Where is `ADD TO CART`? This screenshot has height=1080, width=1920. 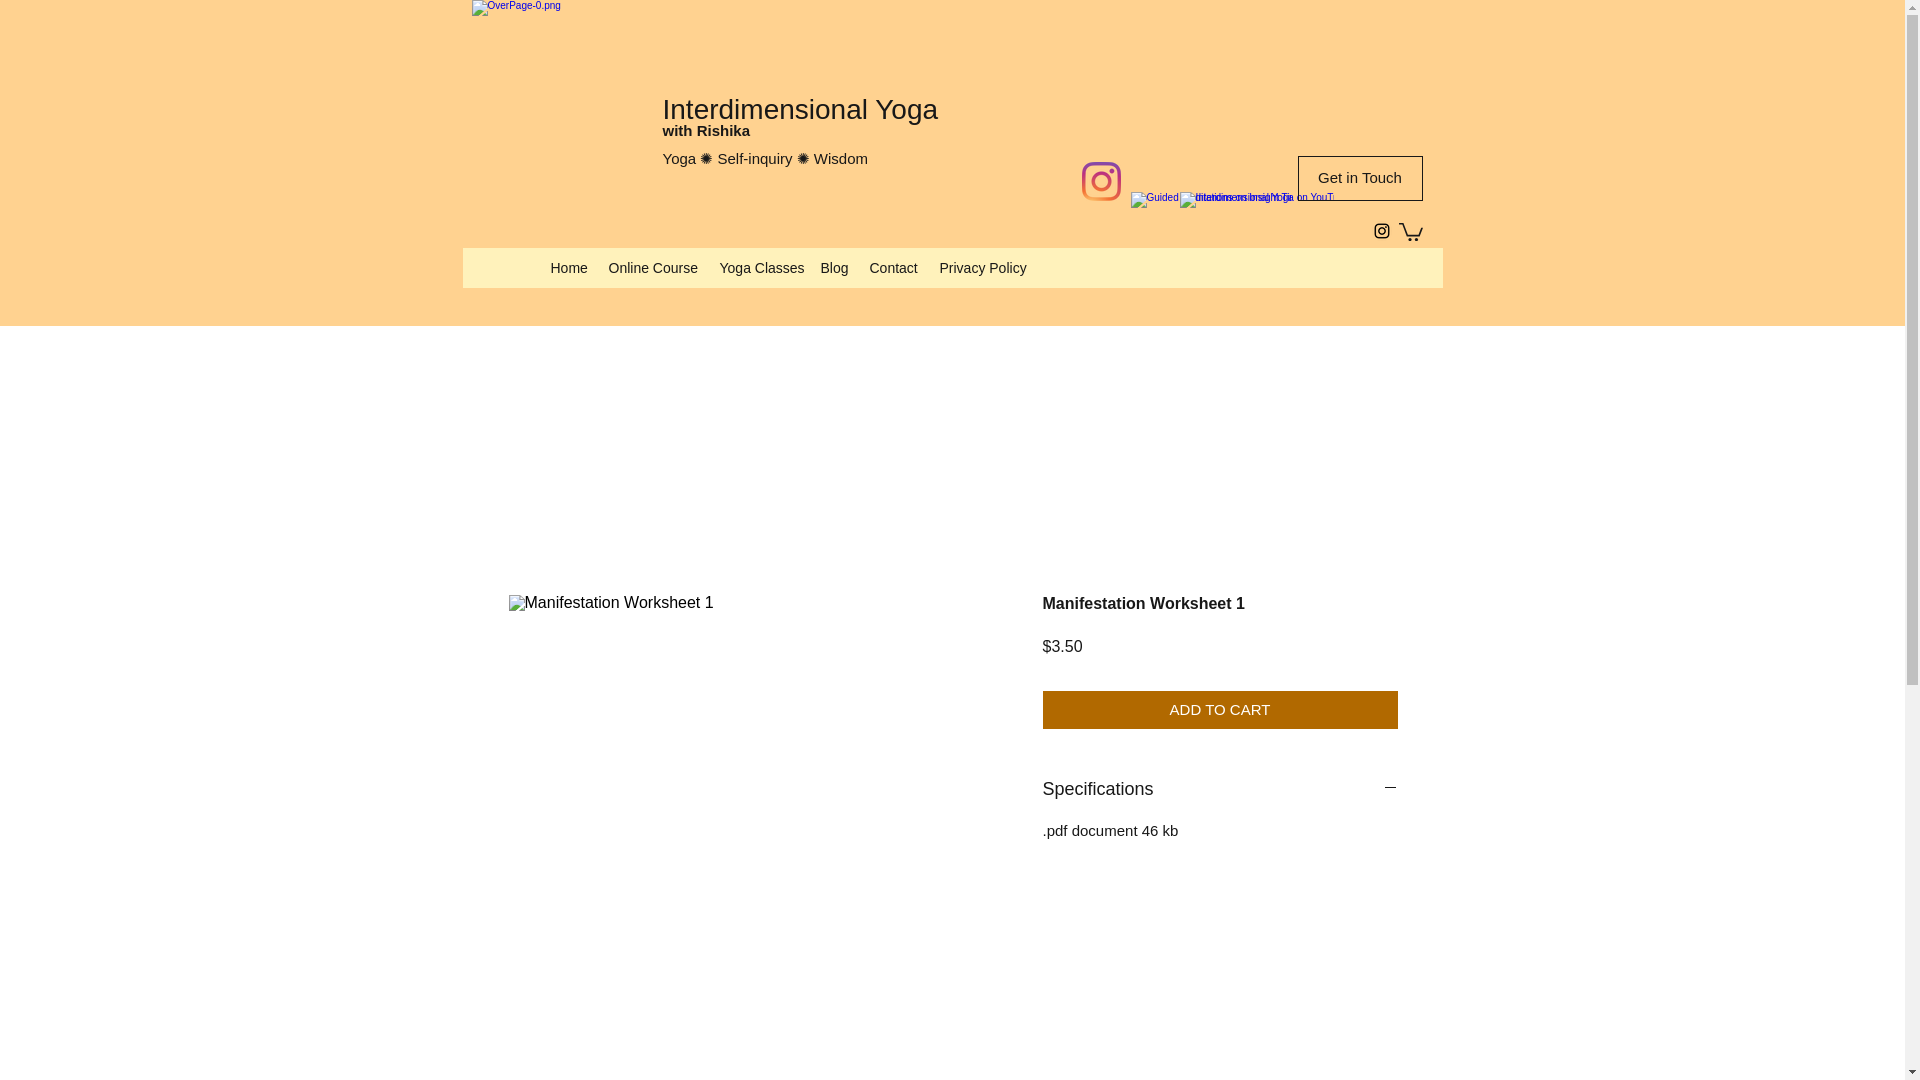 ADD TO CART is located at coordinates (1220, 710).